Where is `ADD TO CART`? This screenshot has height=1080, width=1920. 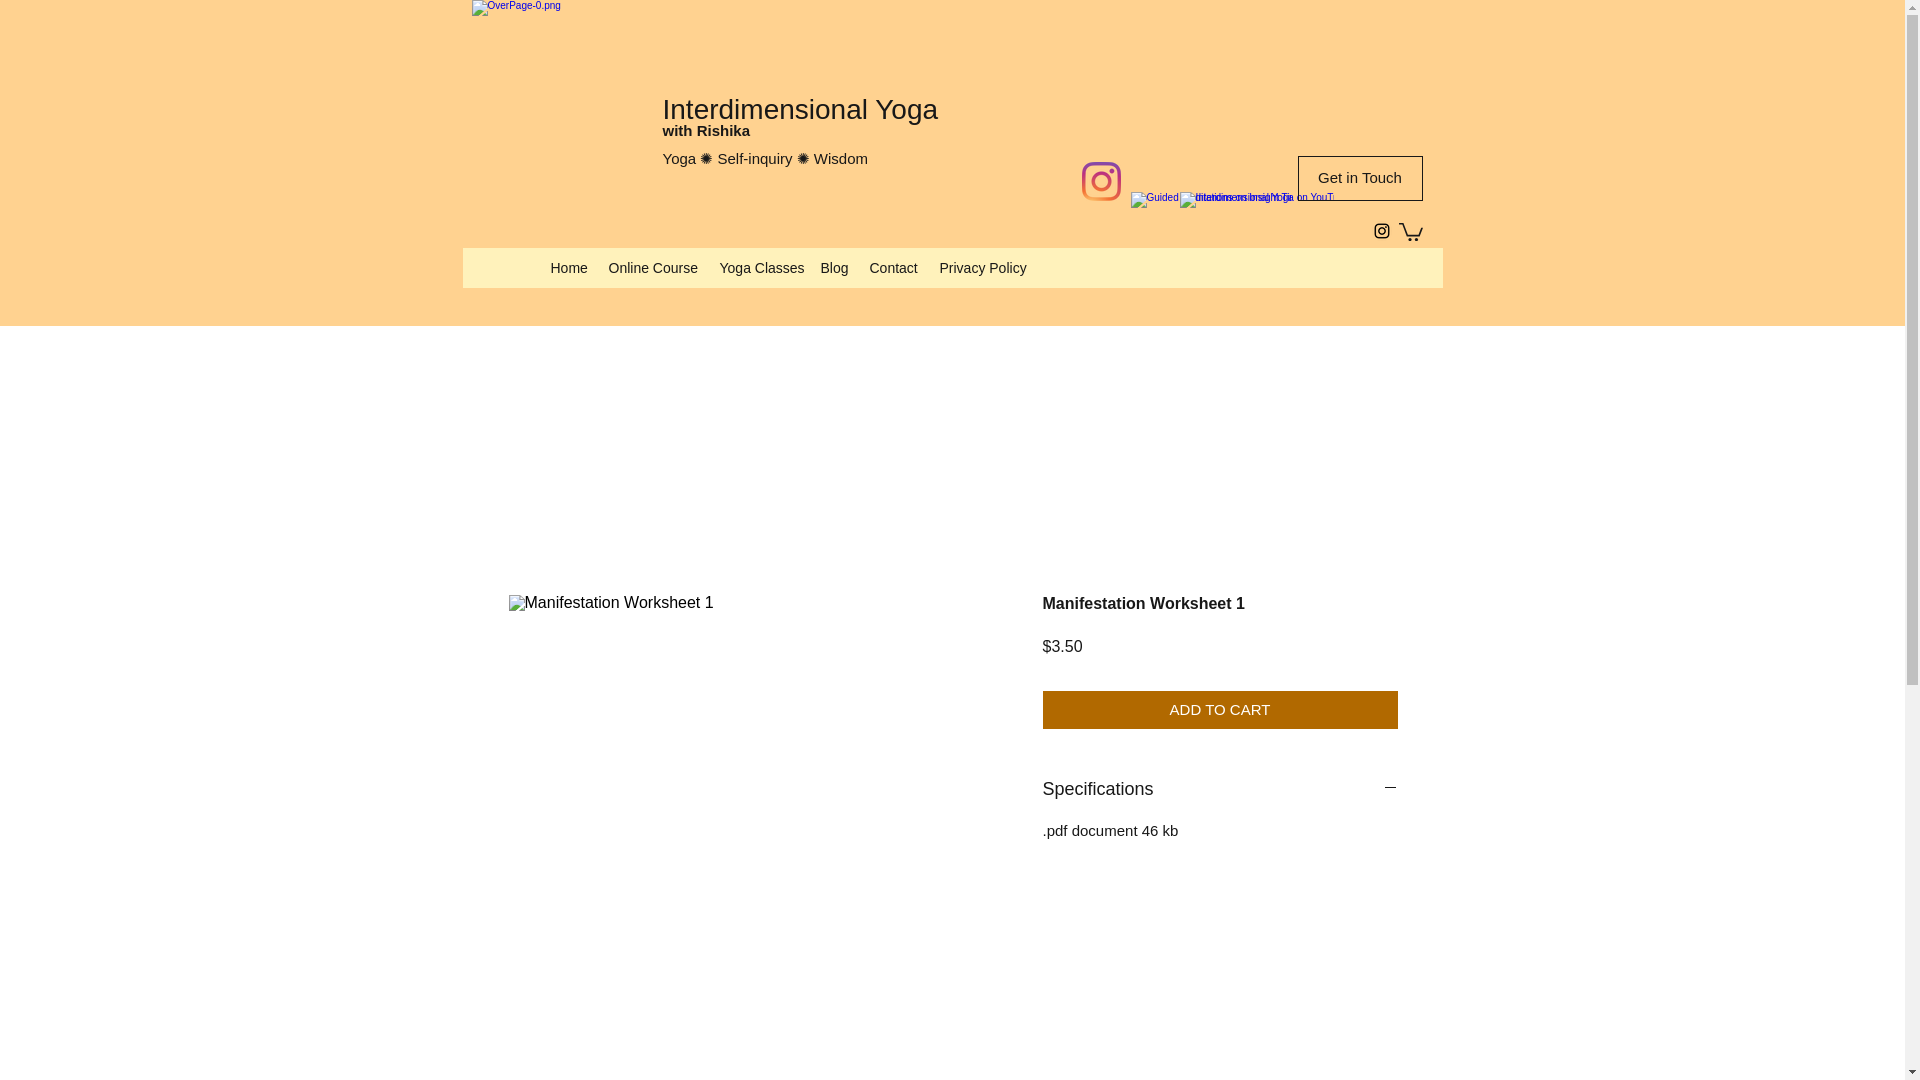 ADD TO CART is located at coordinates (1220, 710).